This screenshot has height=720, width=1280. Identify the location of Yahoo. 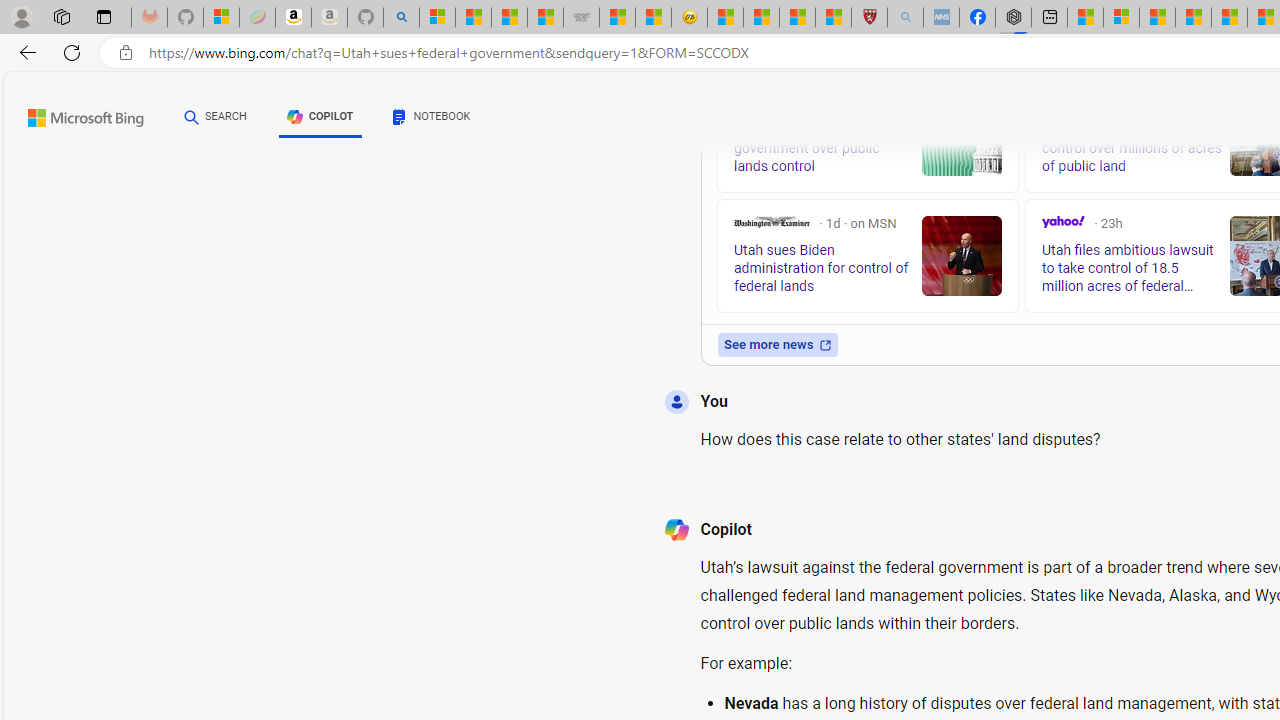
(1062, 222).